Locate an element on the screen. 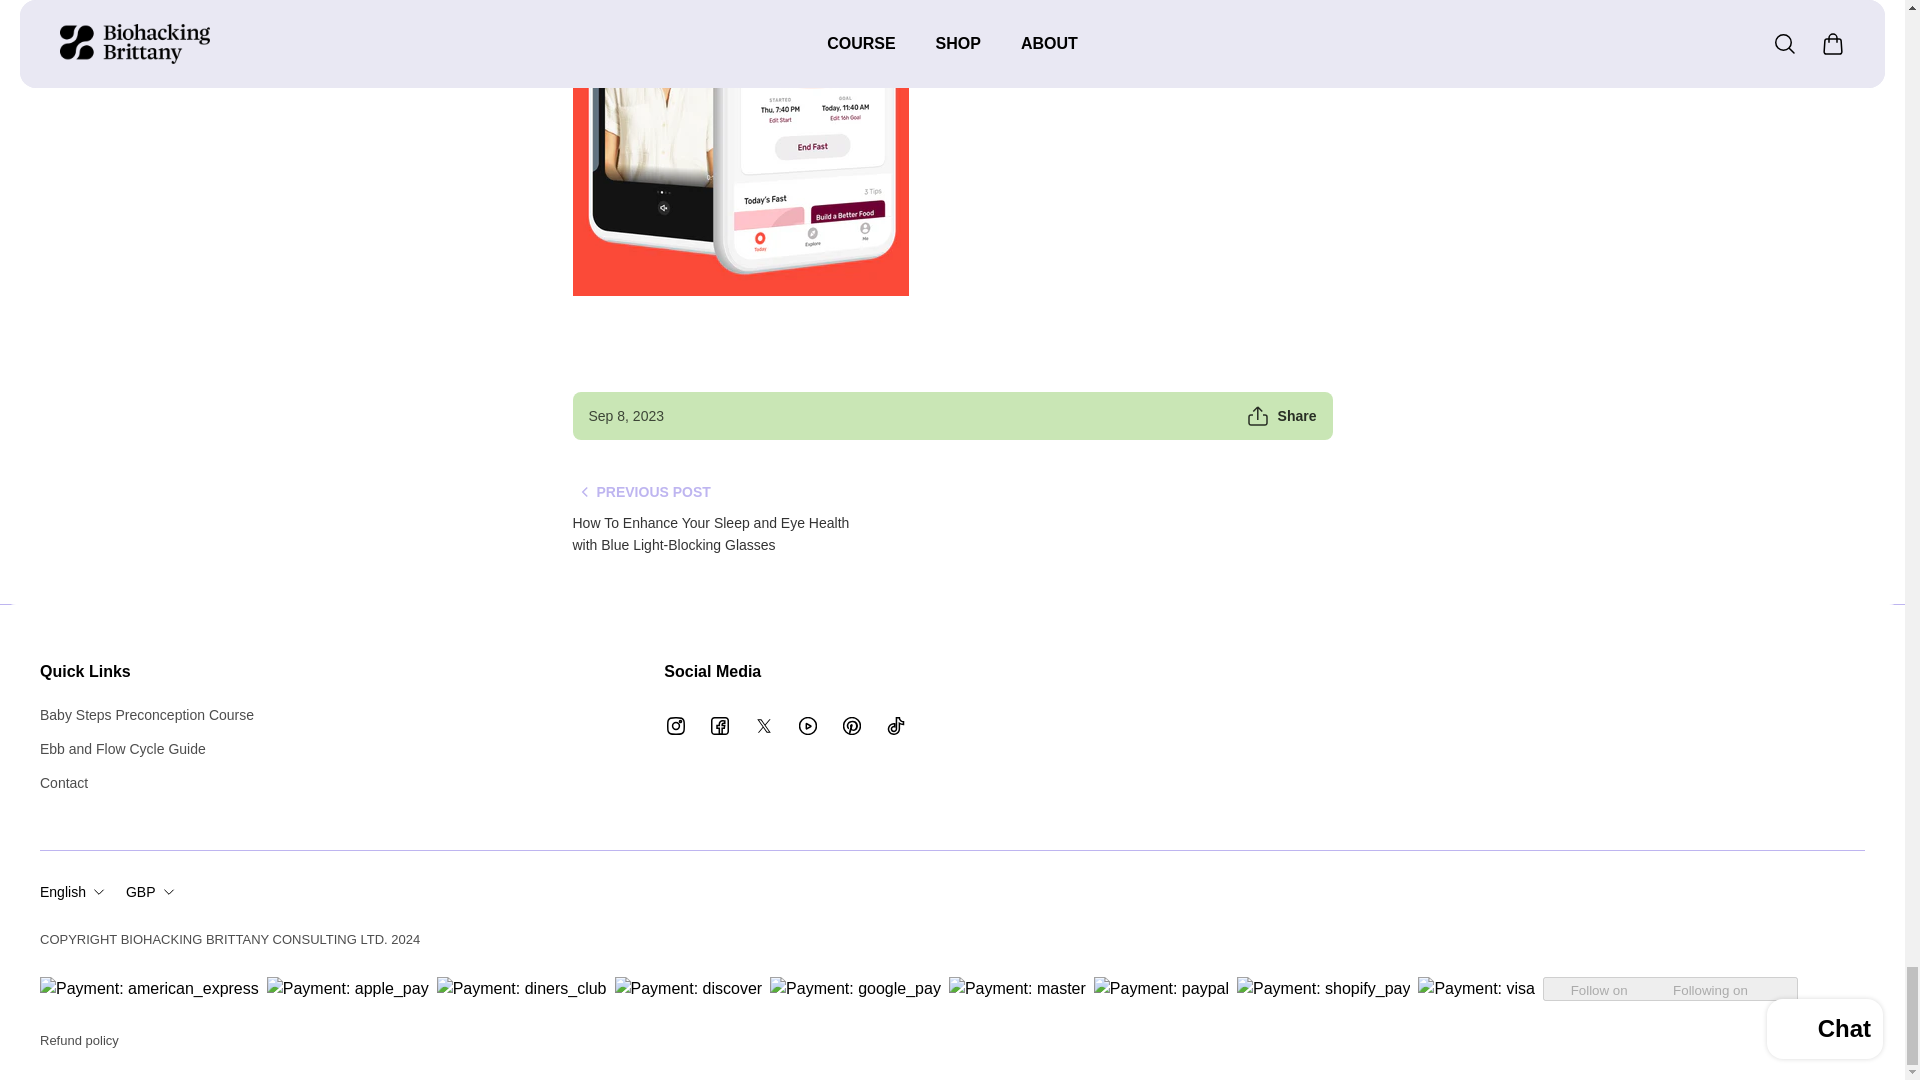 The width and height of the screenshot is (1920, 1080). Refund policy is located at coordinates (80, 1040).